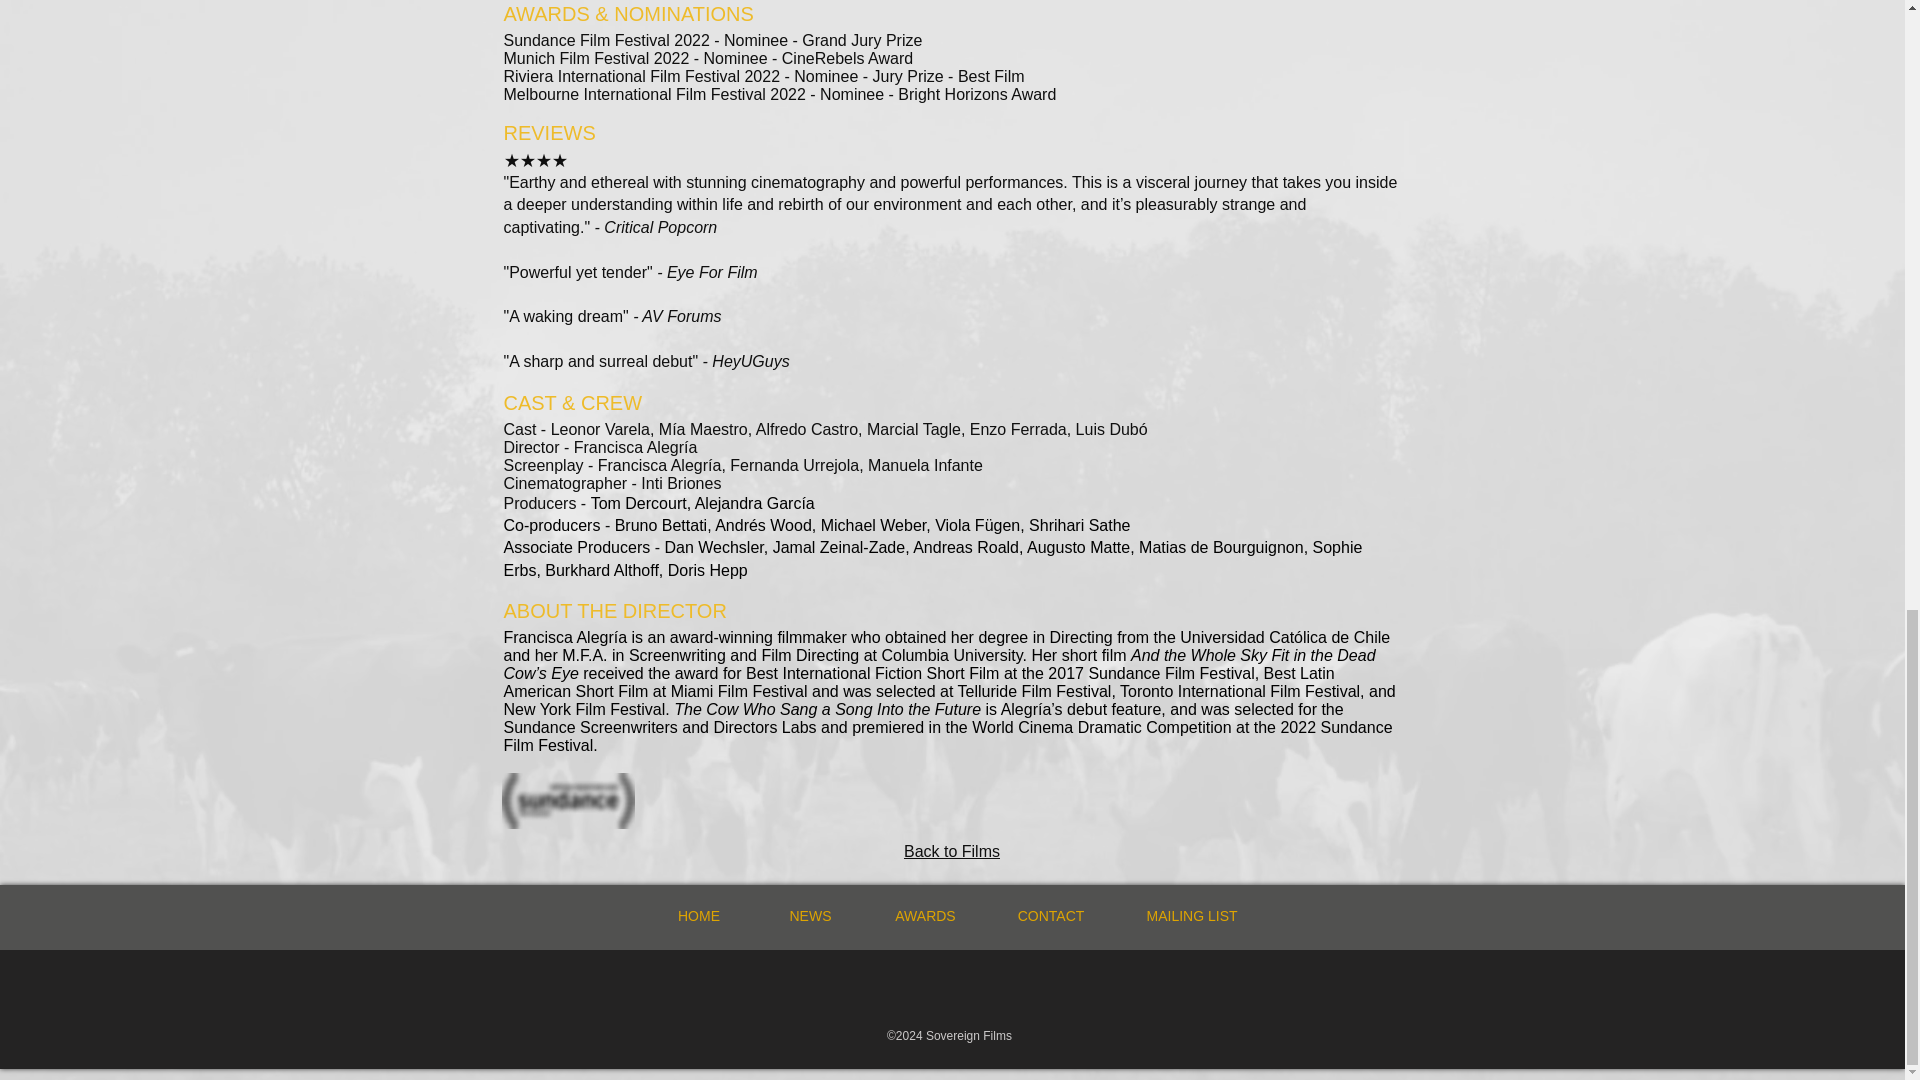  What do you see at coordinates (1050, 917) in the screenshot?
I see `CONTACT` at bounding box center [1050, 917].